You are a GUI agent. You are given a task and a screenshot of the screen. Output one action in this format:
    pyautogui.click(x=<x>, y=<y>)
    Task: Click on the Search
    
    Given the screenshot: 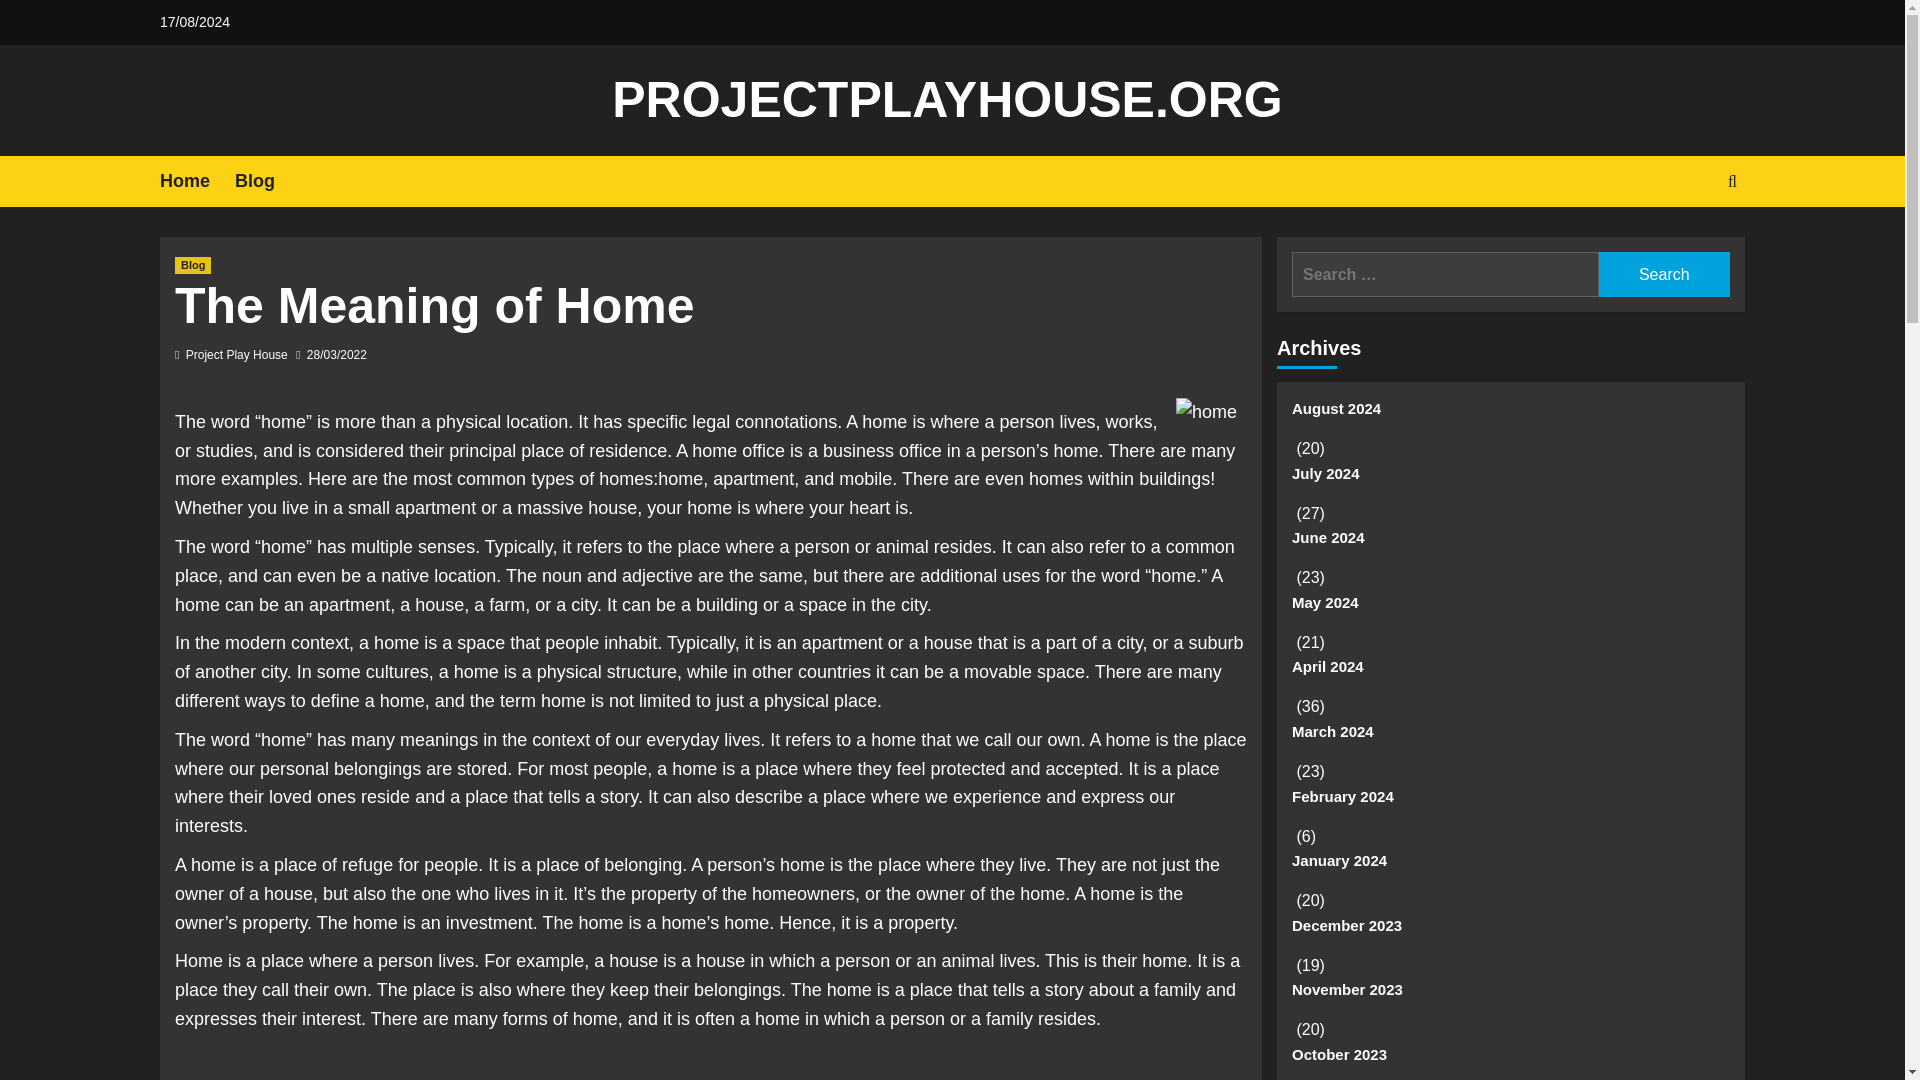 What is the action you would take?
    pyautogui.click(x=1664, y=274)
    